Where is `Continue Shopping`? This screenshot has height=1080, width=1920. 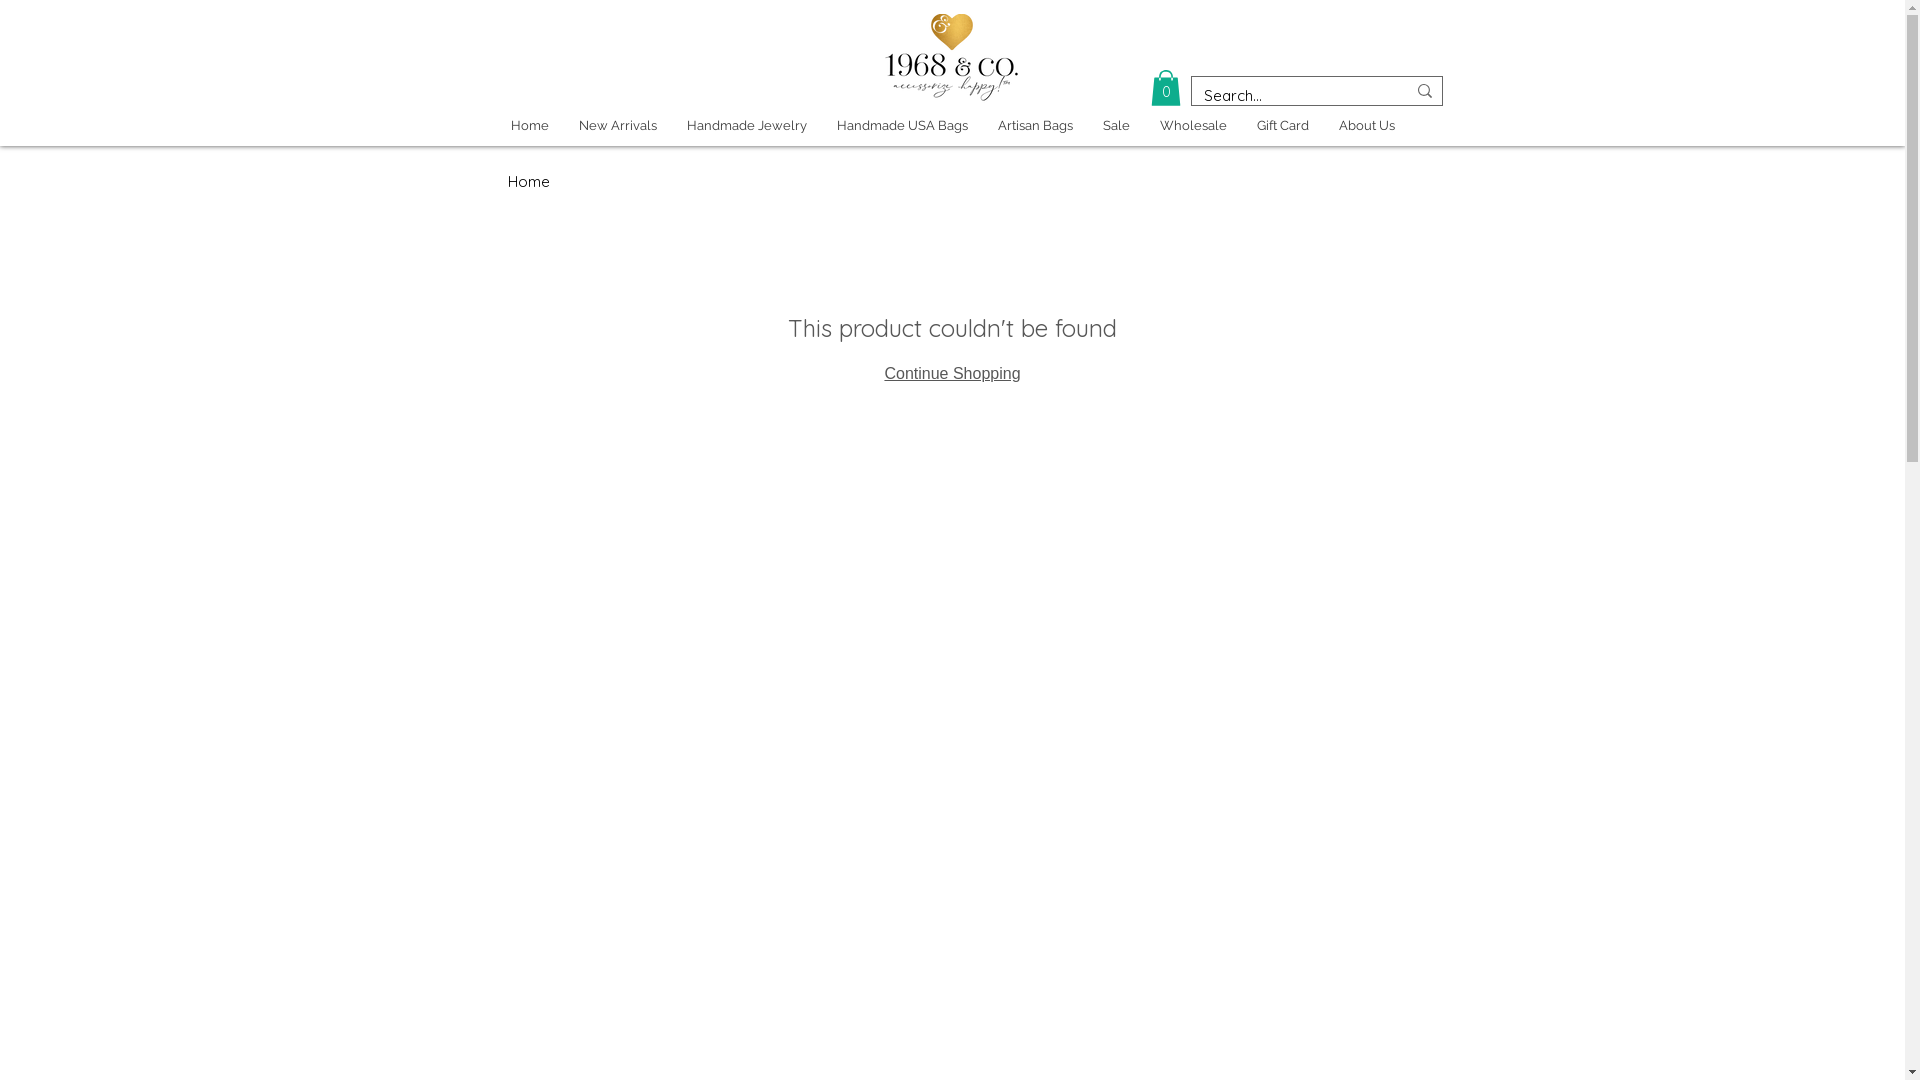 Continue Shopping is located at coordinates (952, 374).